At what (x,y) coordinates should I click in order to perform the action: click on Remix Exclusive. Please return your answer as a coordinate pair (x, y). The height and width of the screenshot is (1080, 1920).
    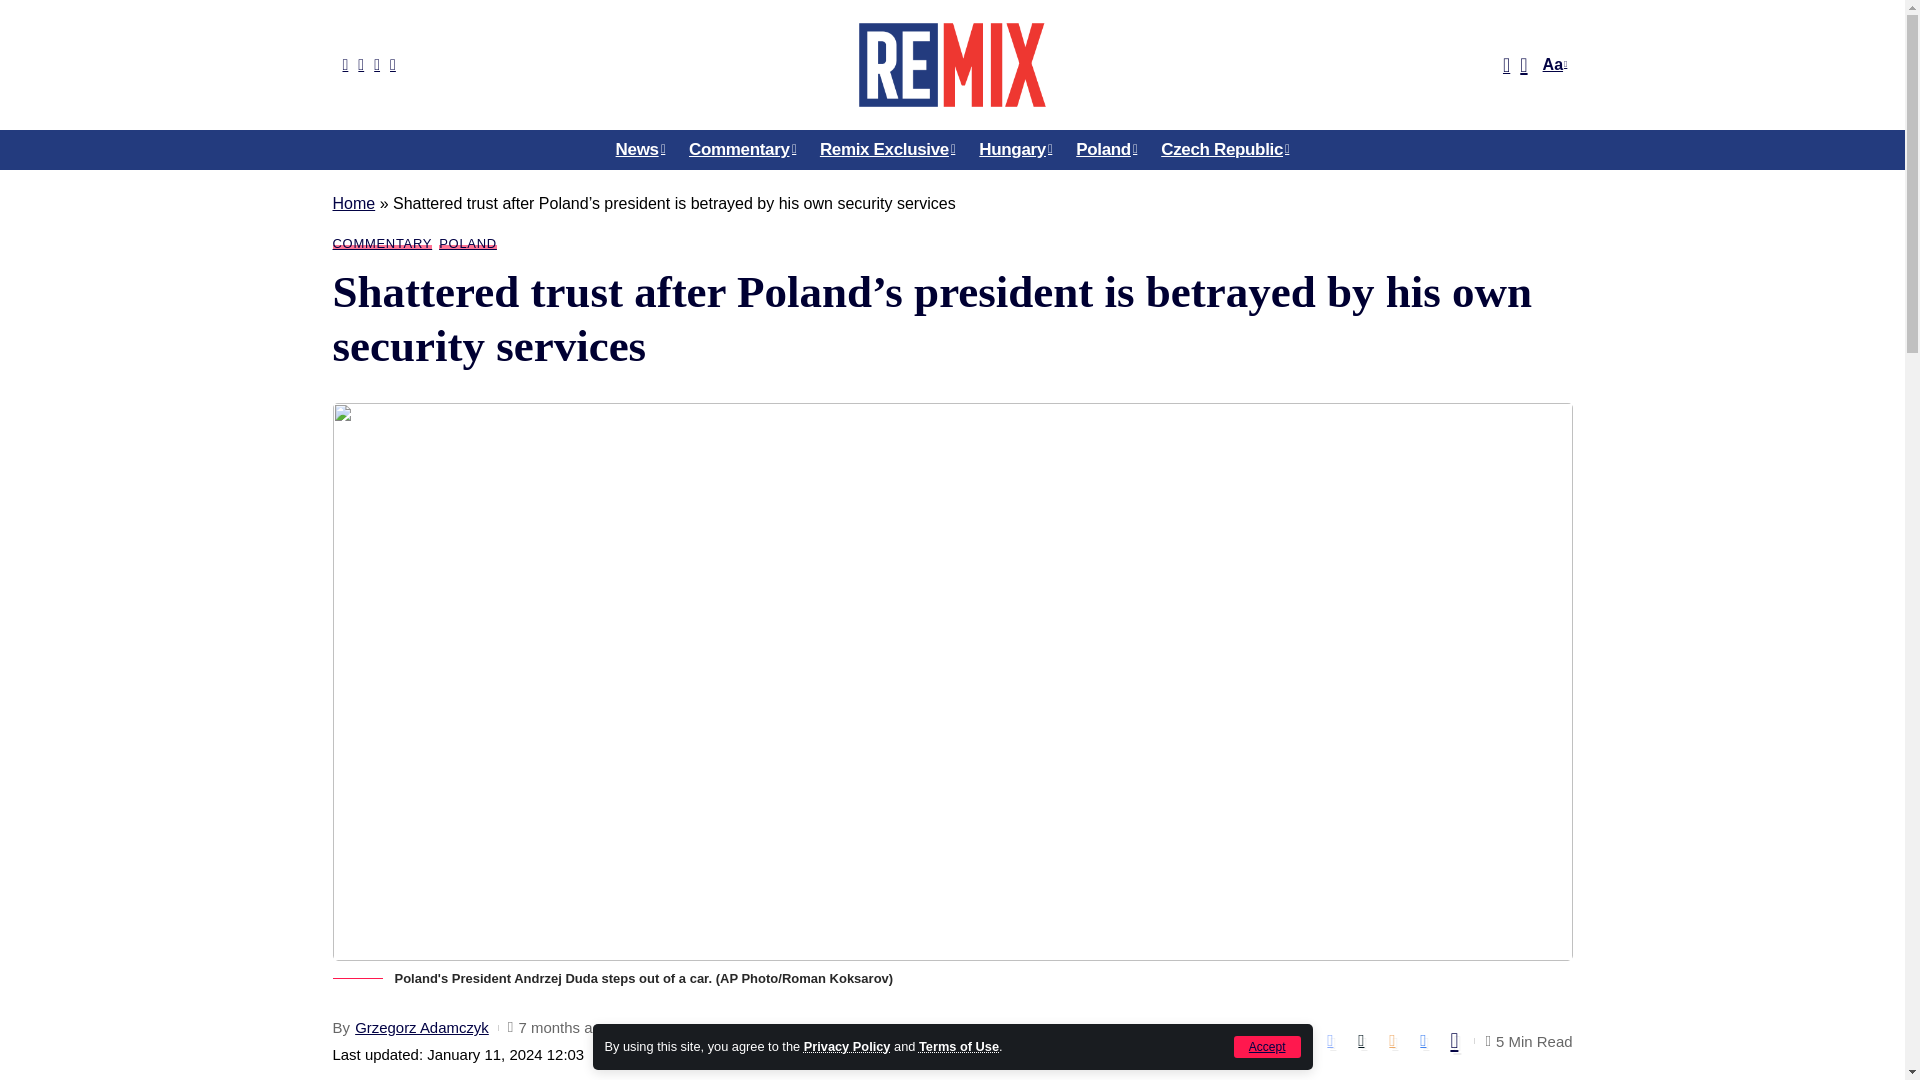
    Looking at the image, I should click on (888, 149).